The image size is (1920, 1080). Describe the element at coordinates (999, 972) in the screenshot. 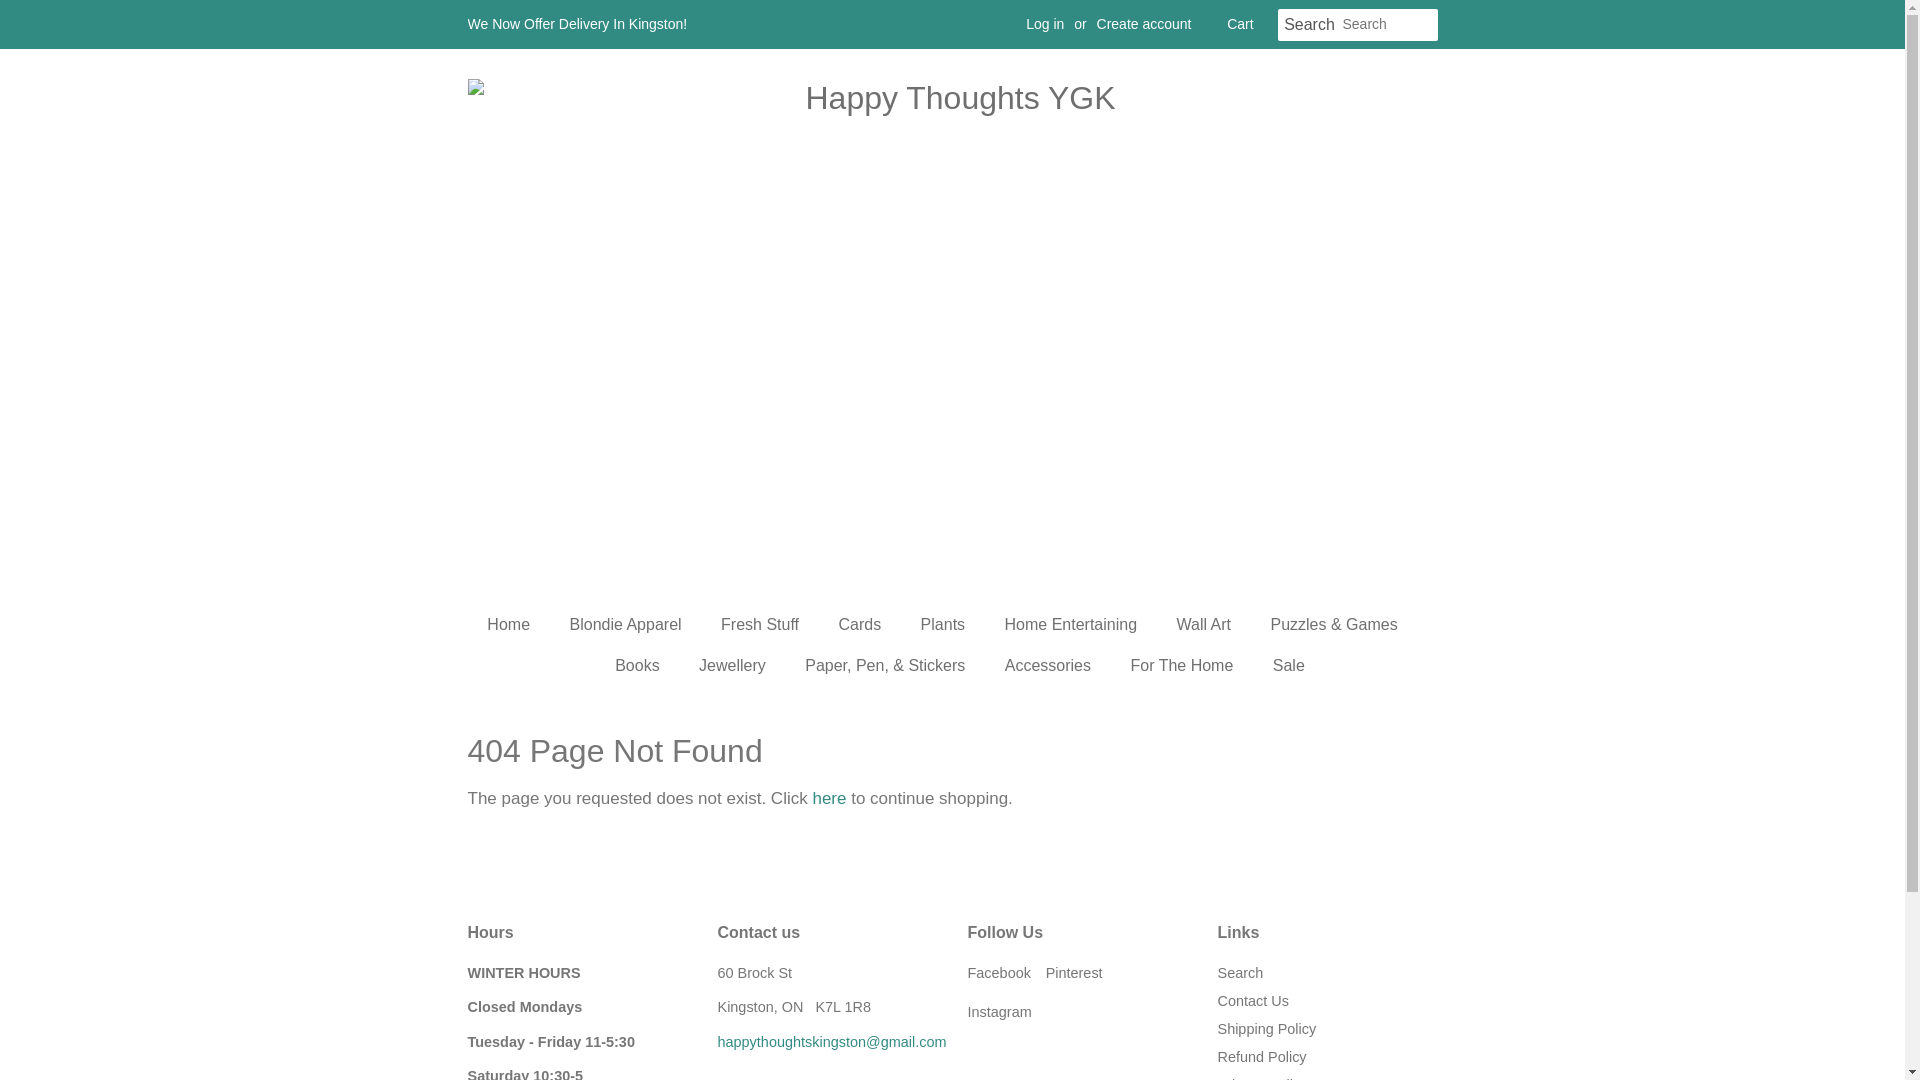

I see `Happy Thoughts YGK on Facebook` at that location.